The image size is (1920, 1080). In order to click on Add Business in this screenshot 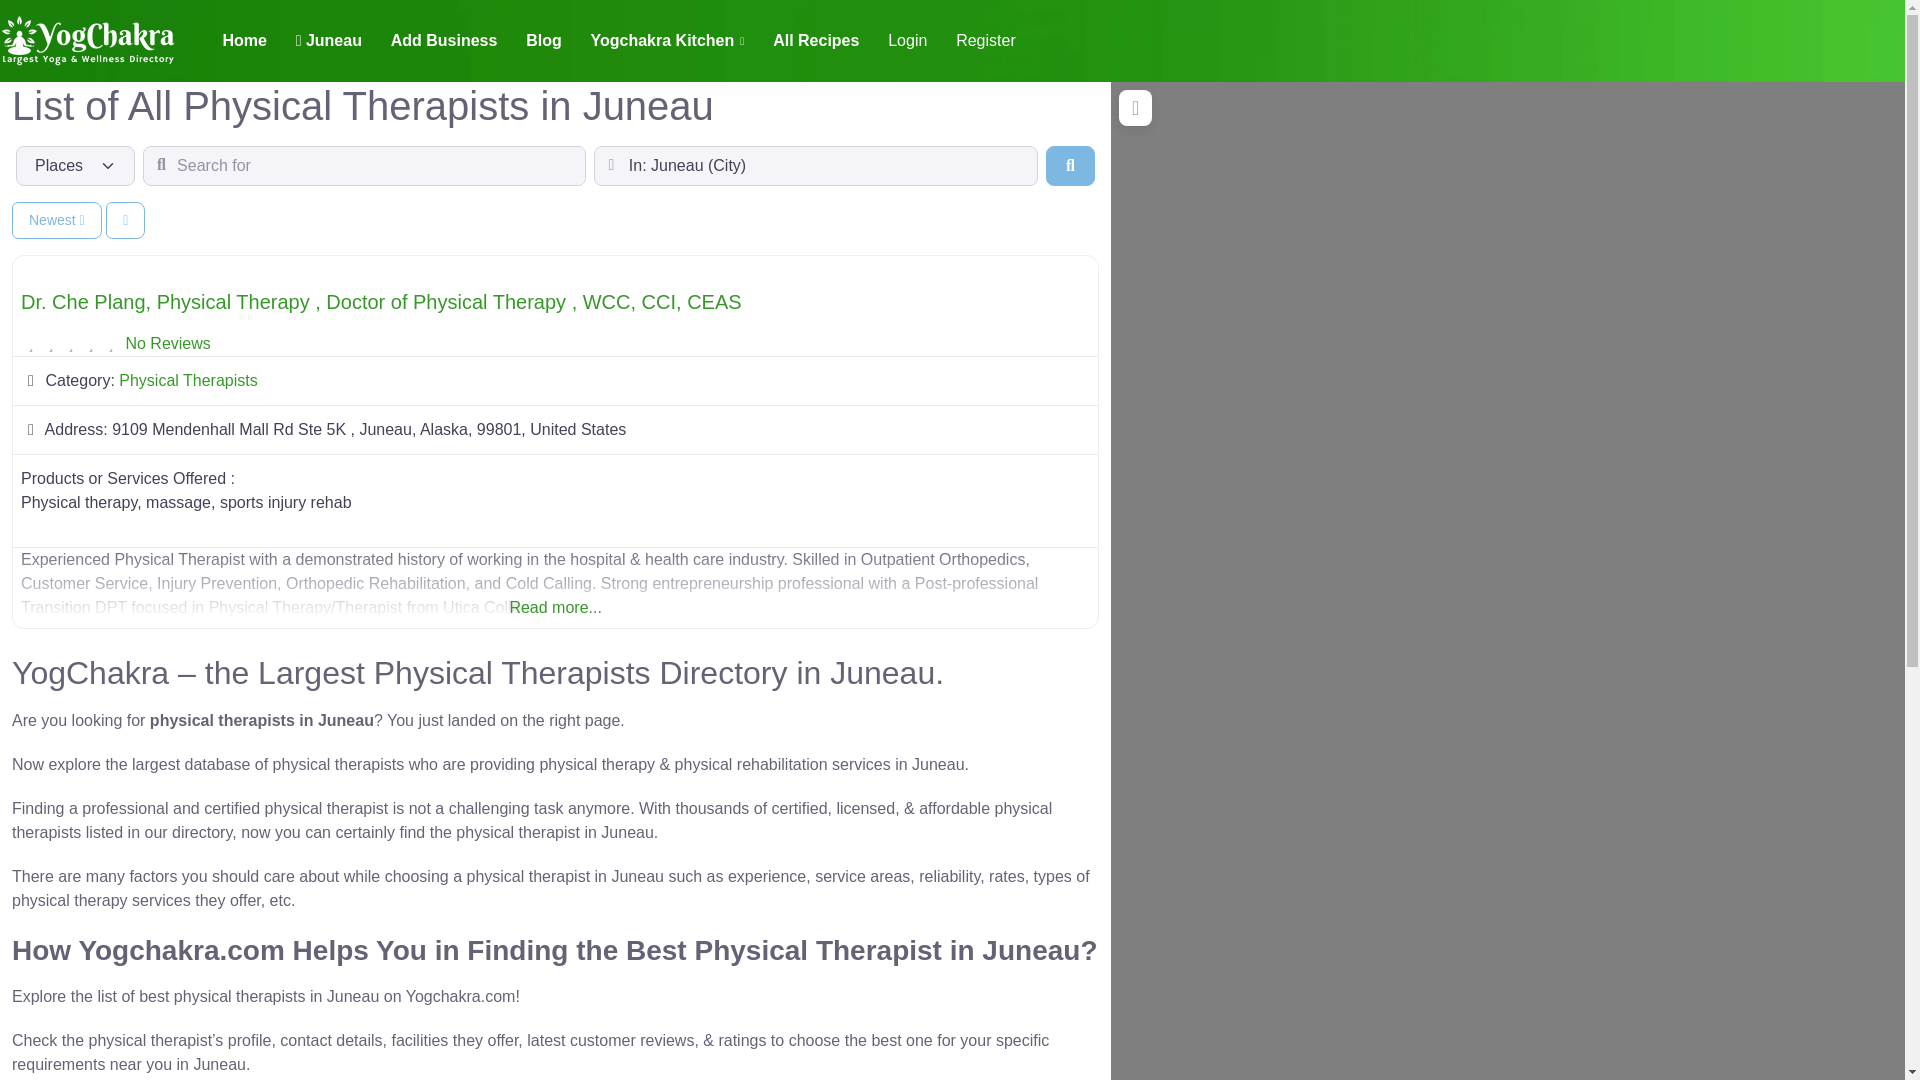, I will do `click(443, 40)`.